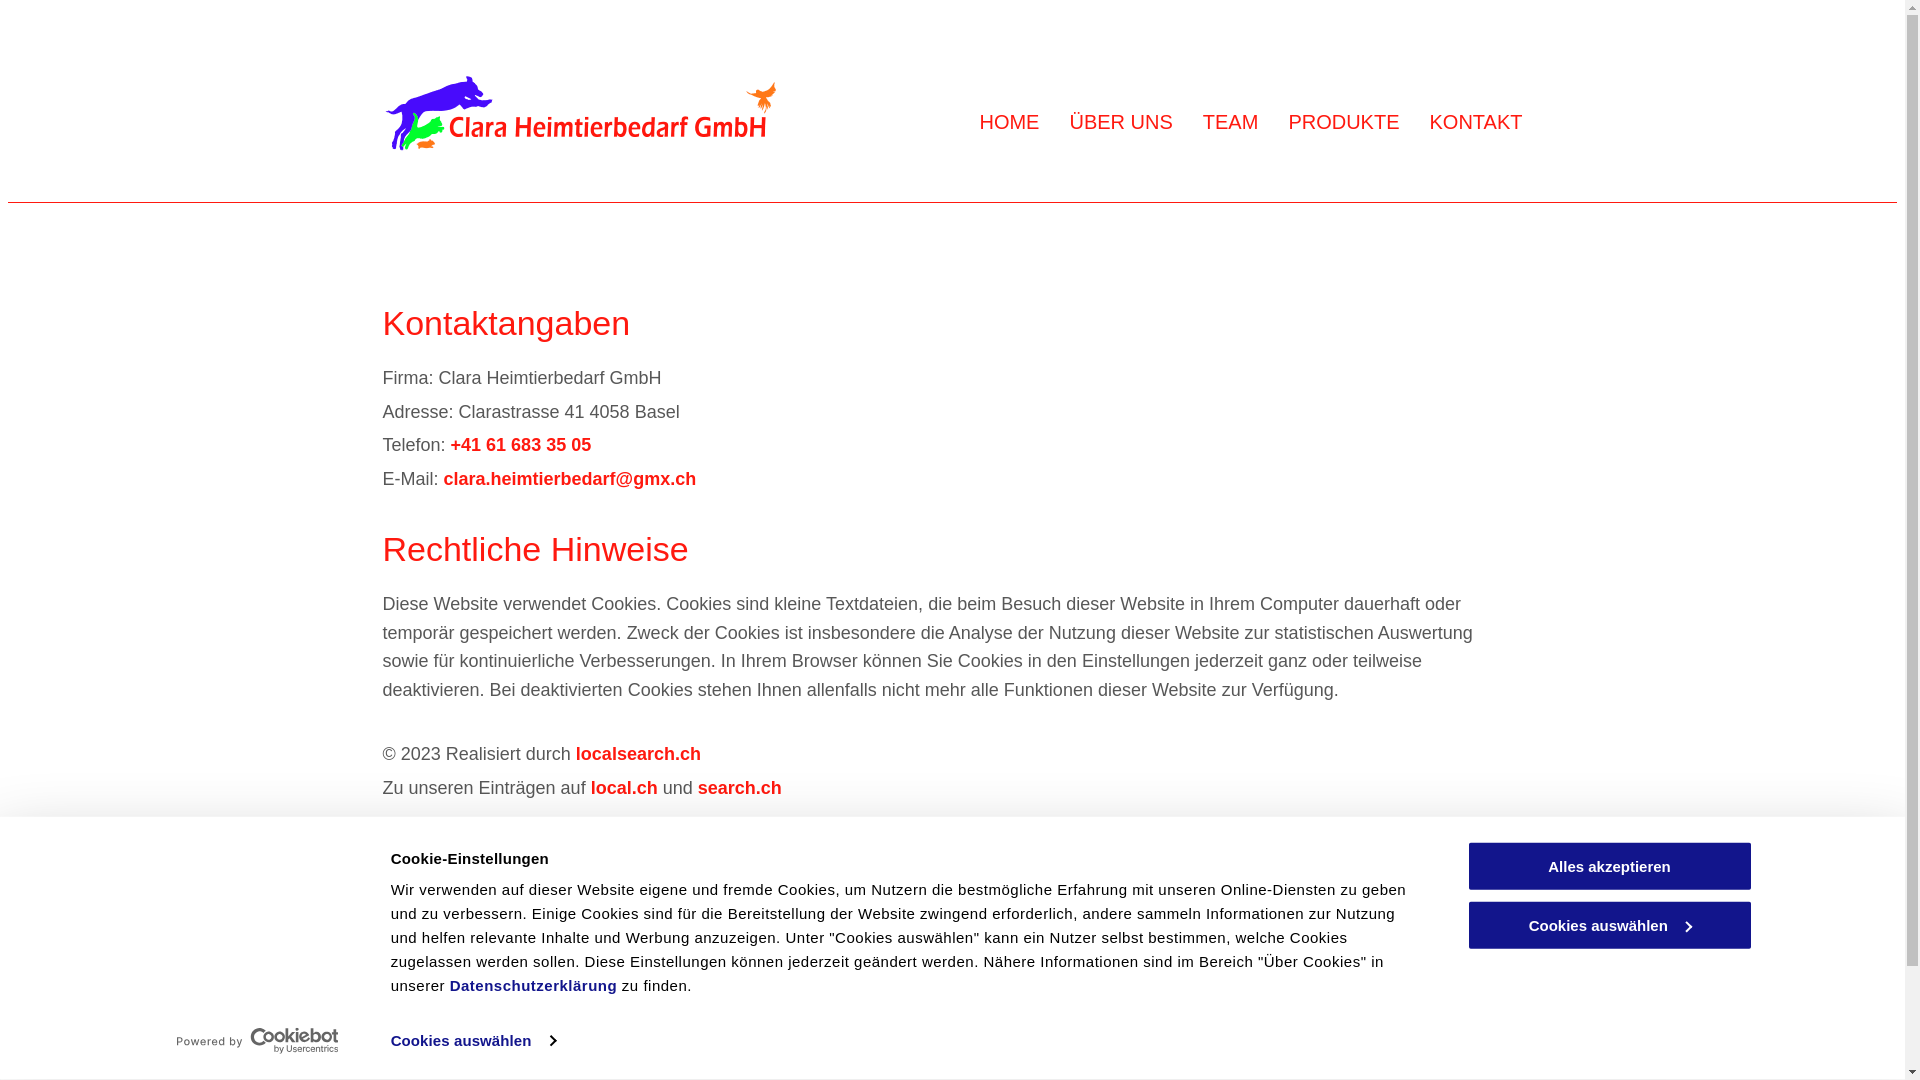 This screenshot has width=1920, height=1080. Describe the element at coordinates (1476, 123) in the screenshot. I see `KONTAKT` at that location.